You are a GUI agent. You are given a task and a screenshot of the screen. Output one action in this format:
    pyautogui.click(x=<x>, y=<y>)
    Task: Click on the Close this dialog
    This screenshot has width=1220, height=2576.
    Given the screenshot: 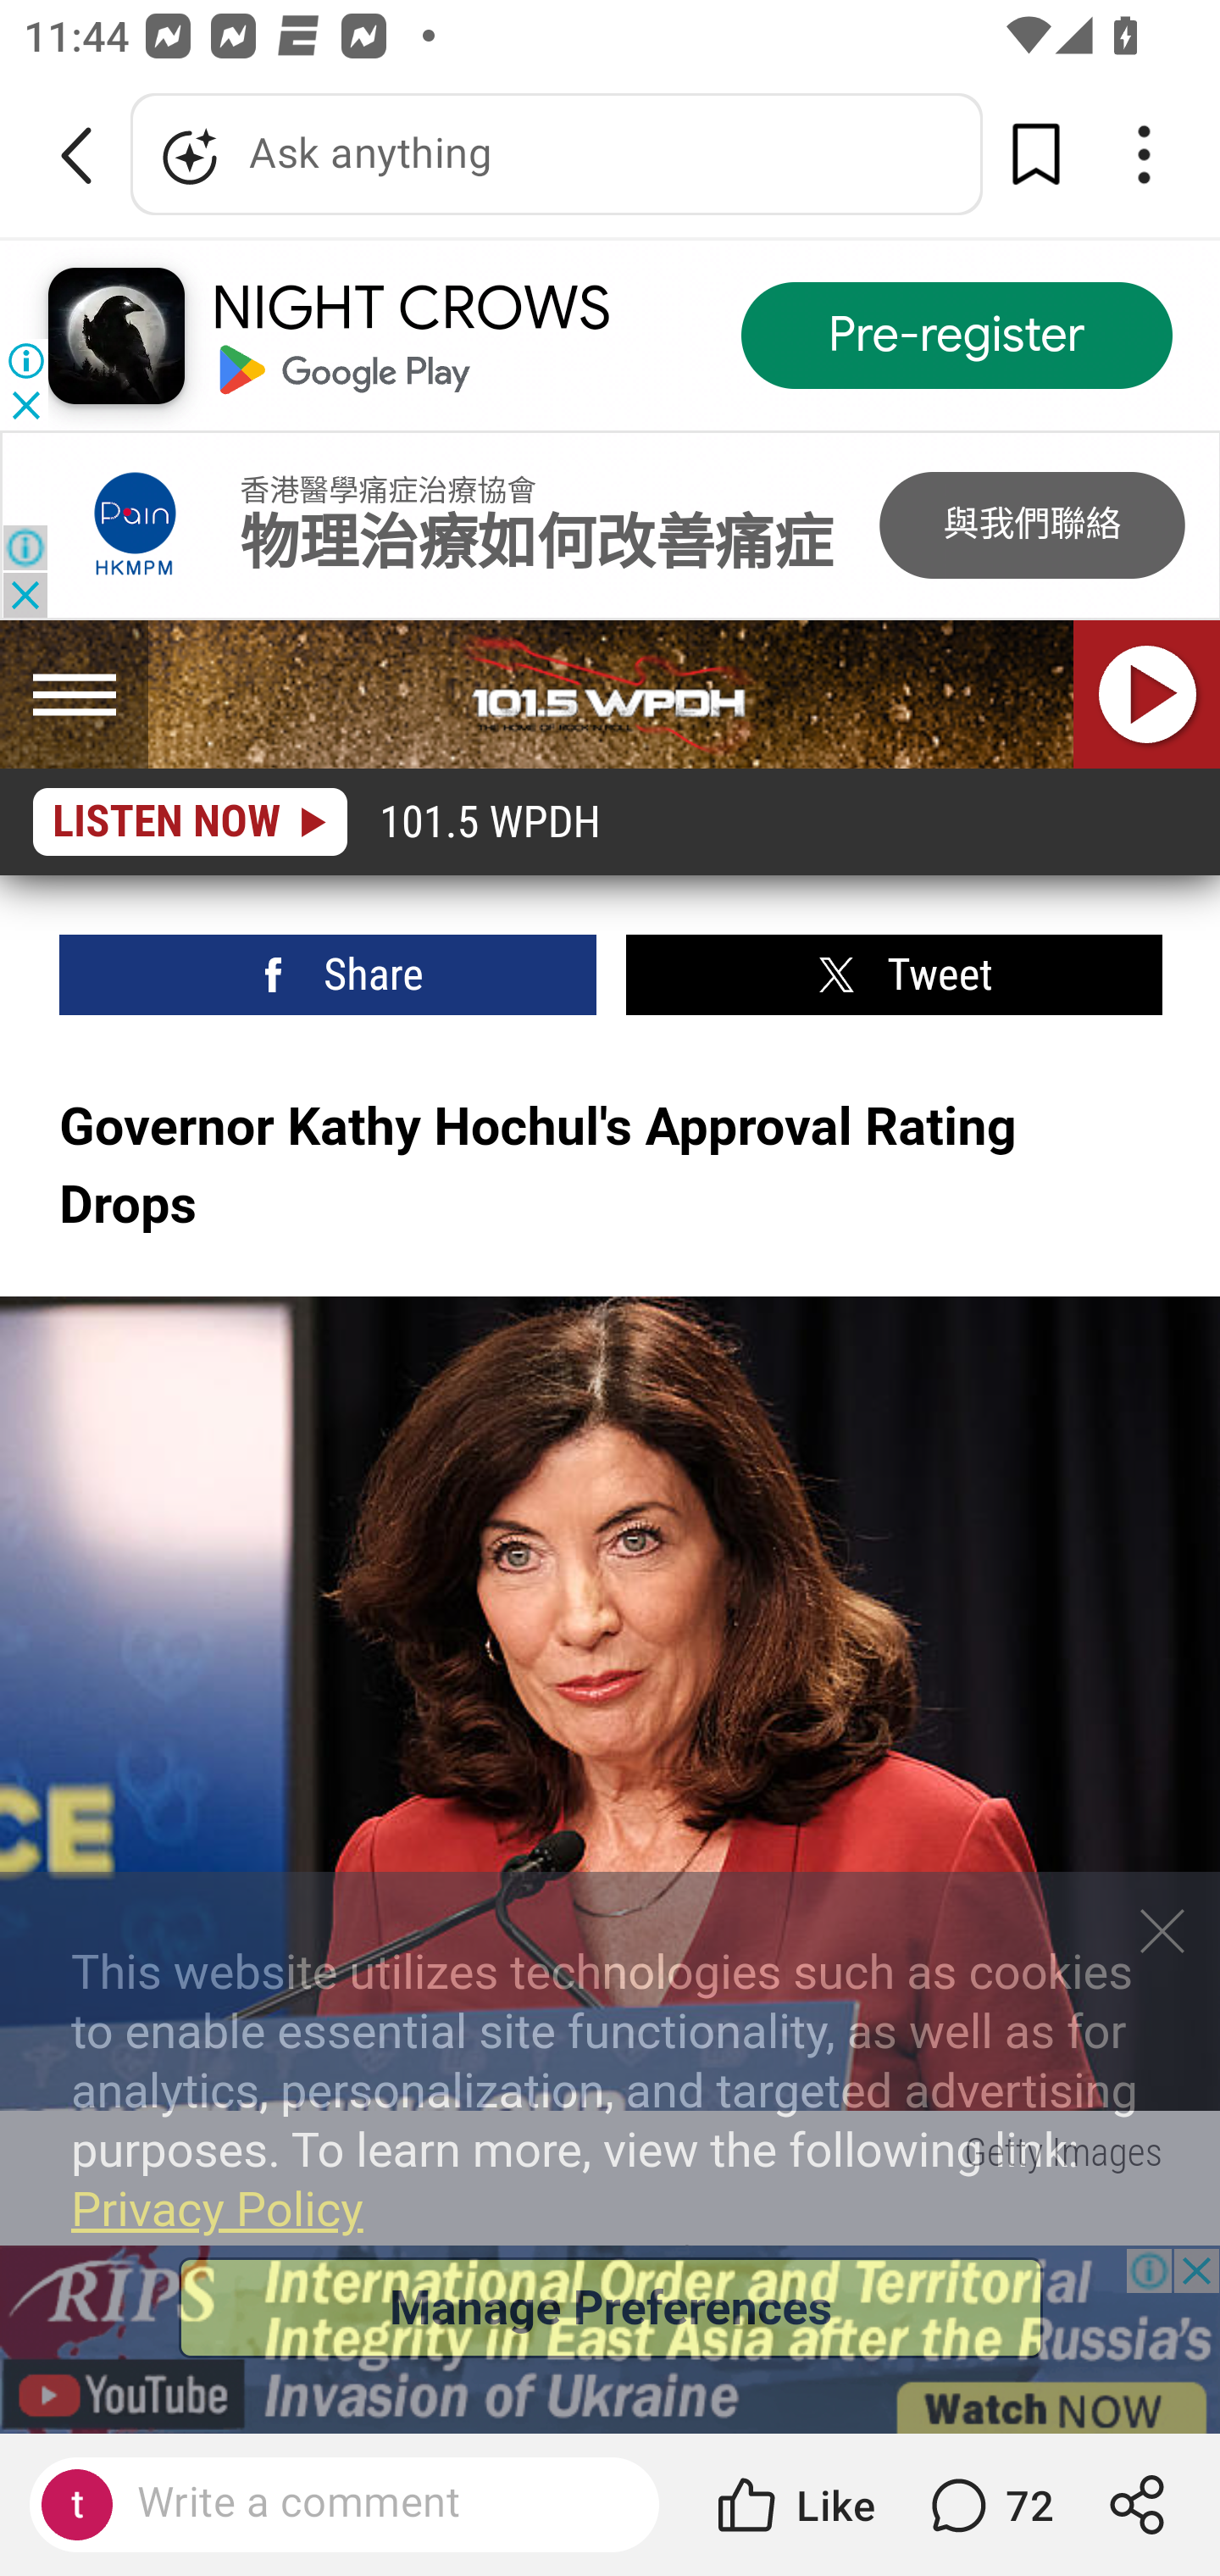 What is the action you would take?
    pyautogui.click(x=1163, y=1932)
    